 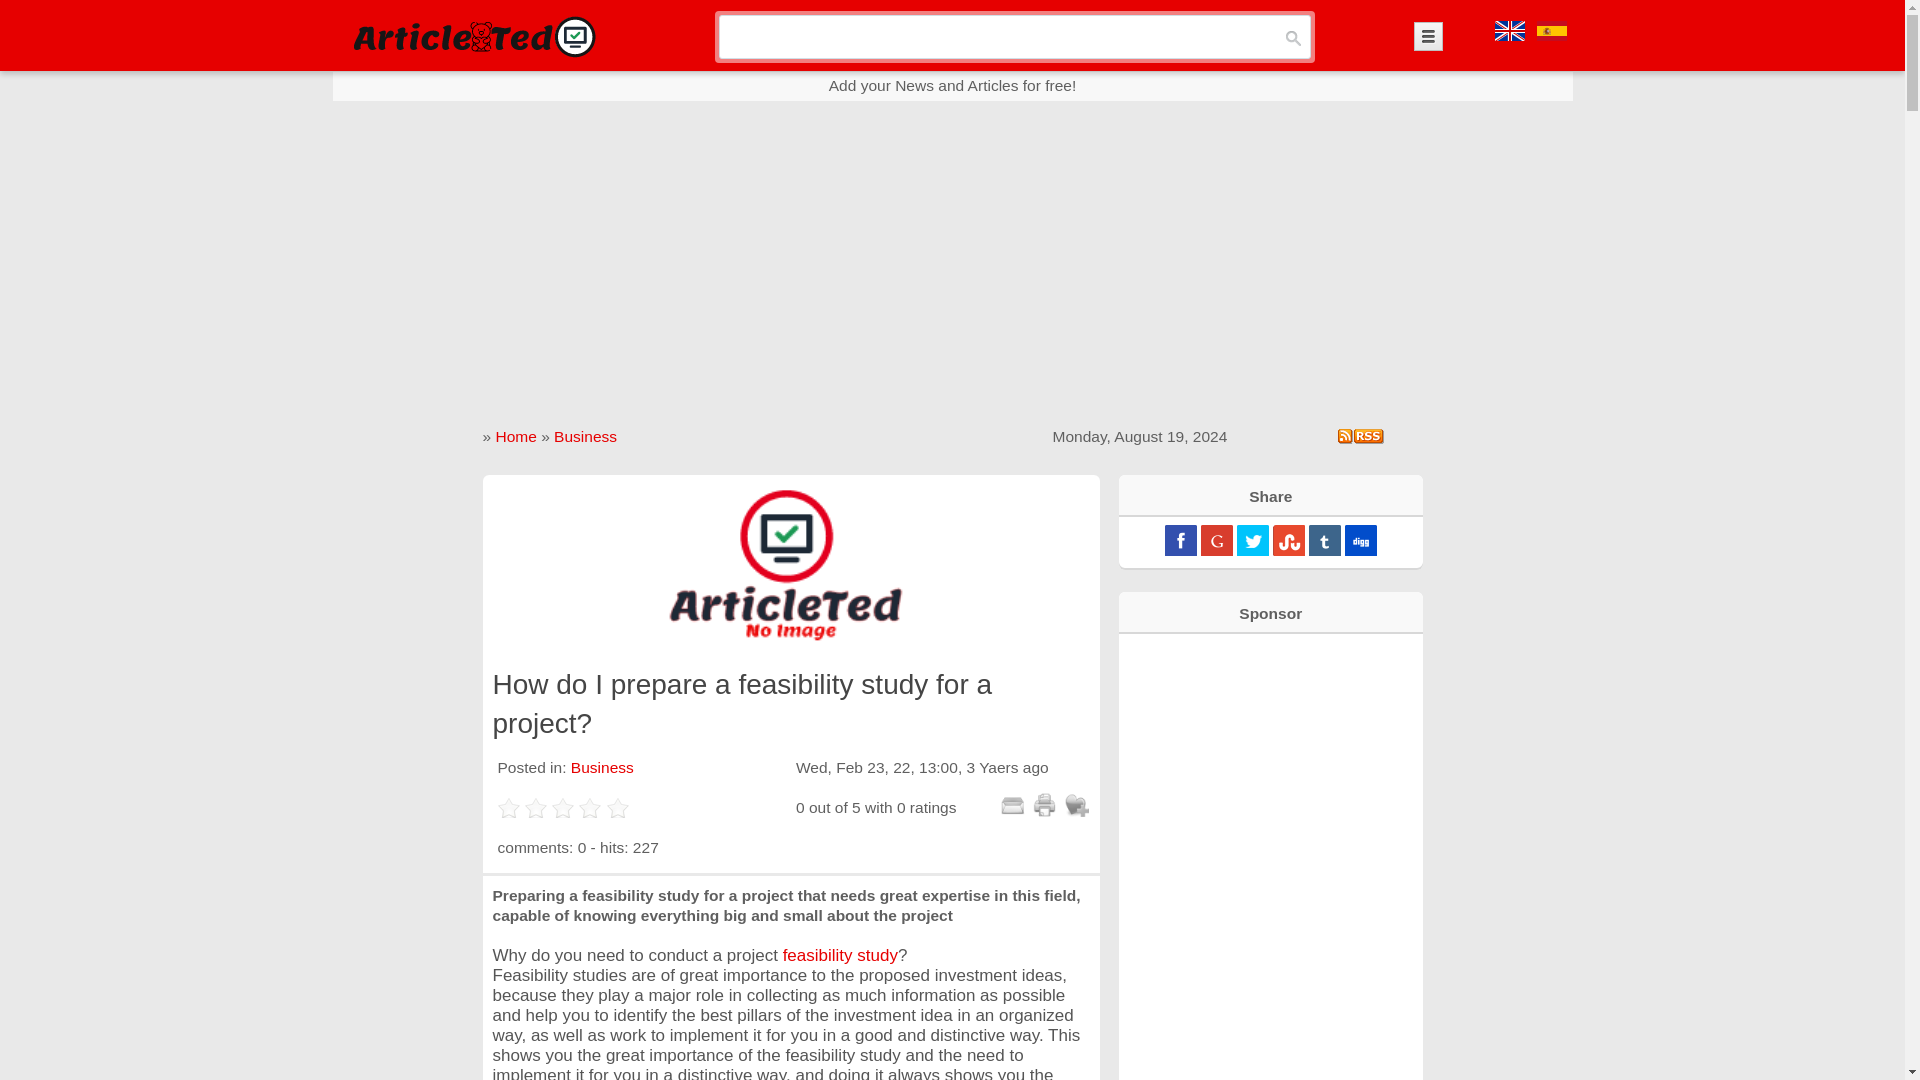 I want to click on Recommend this Article, so click(x=1012, y=804).